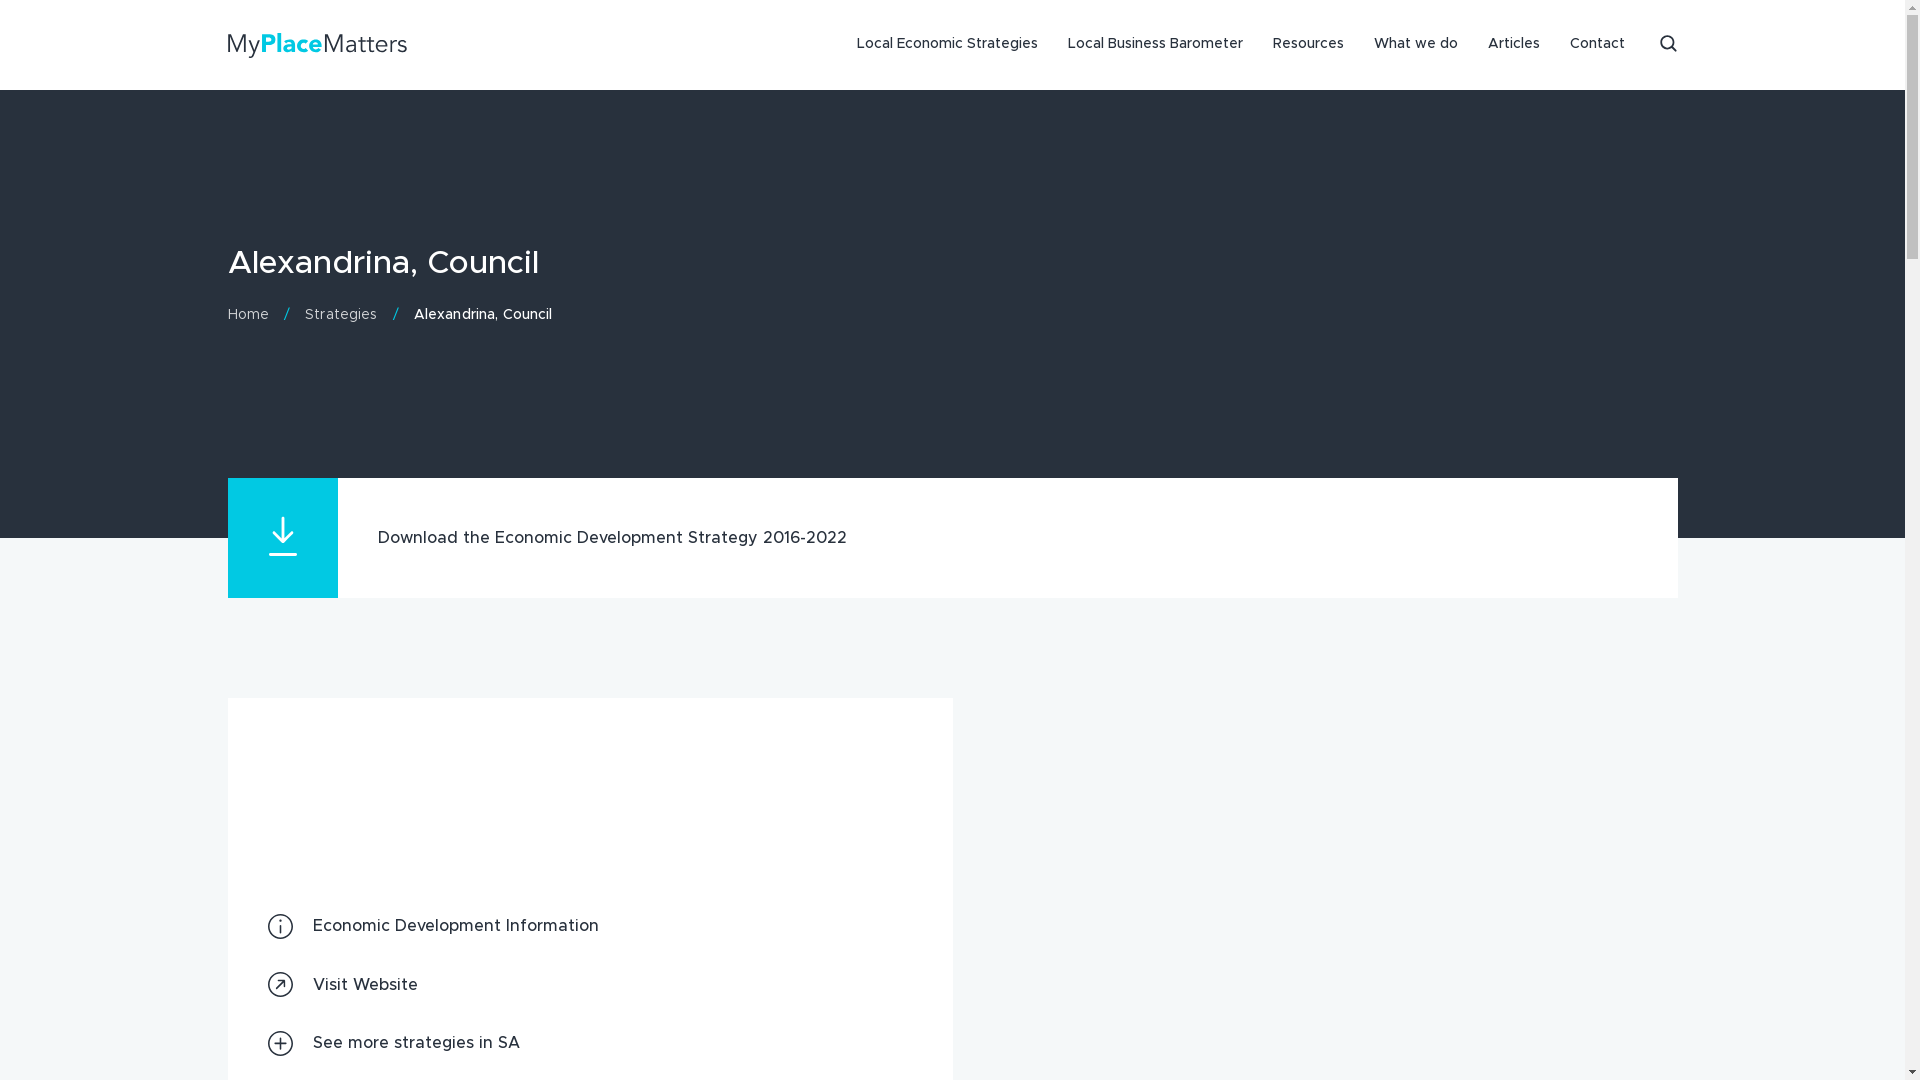  What do you see at coordinates (590, 1044) in the screenshot?
I see `See more strategies in SA` at bounding box center [590, 1044].